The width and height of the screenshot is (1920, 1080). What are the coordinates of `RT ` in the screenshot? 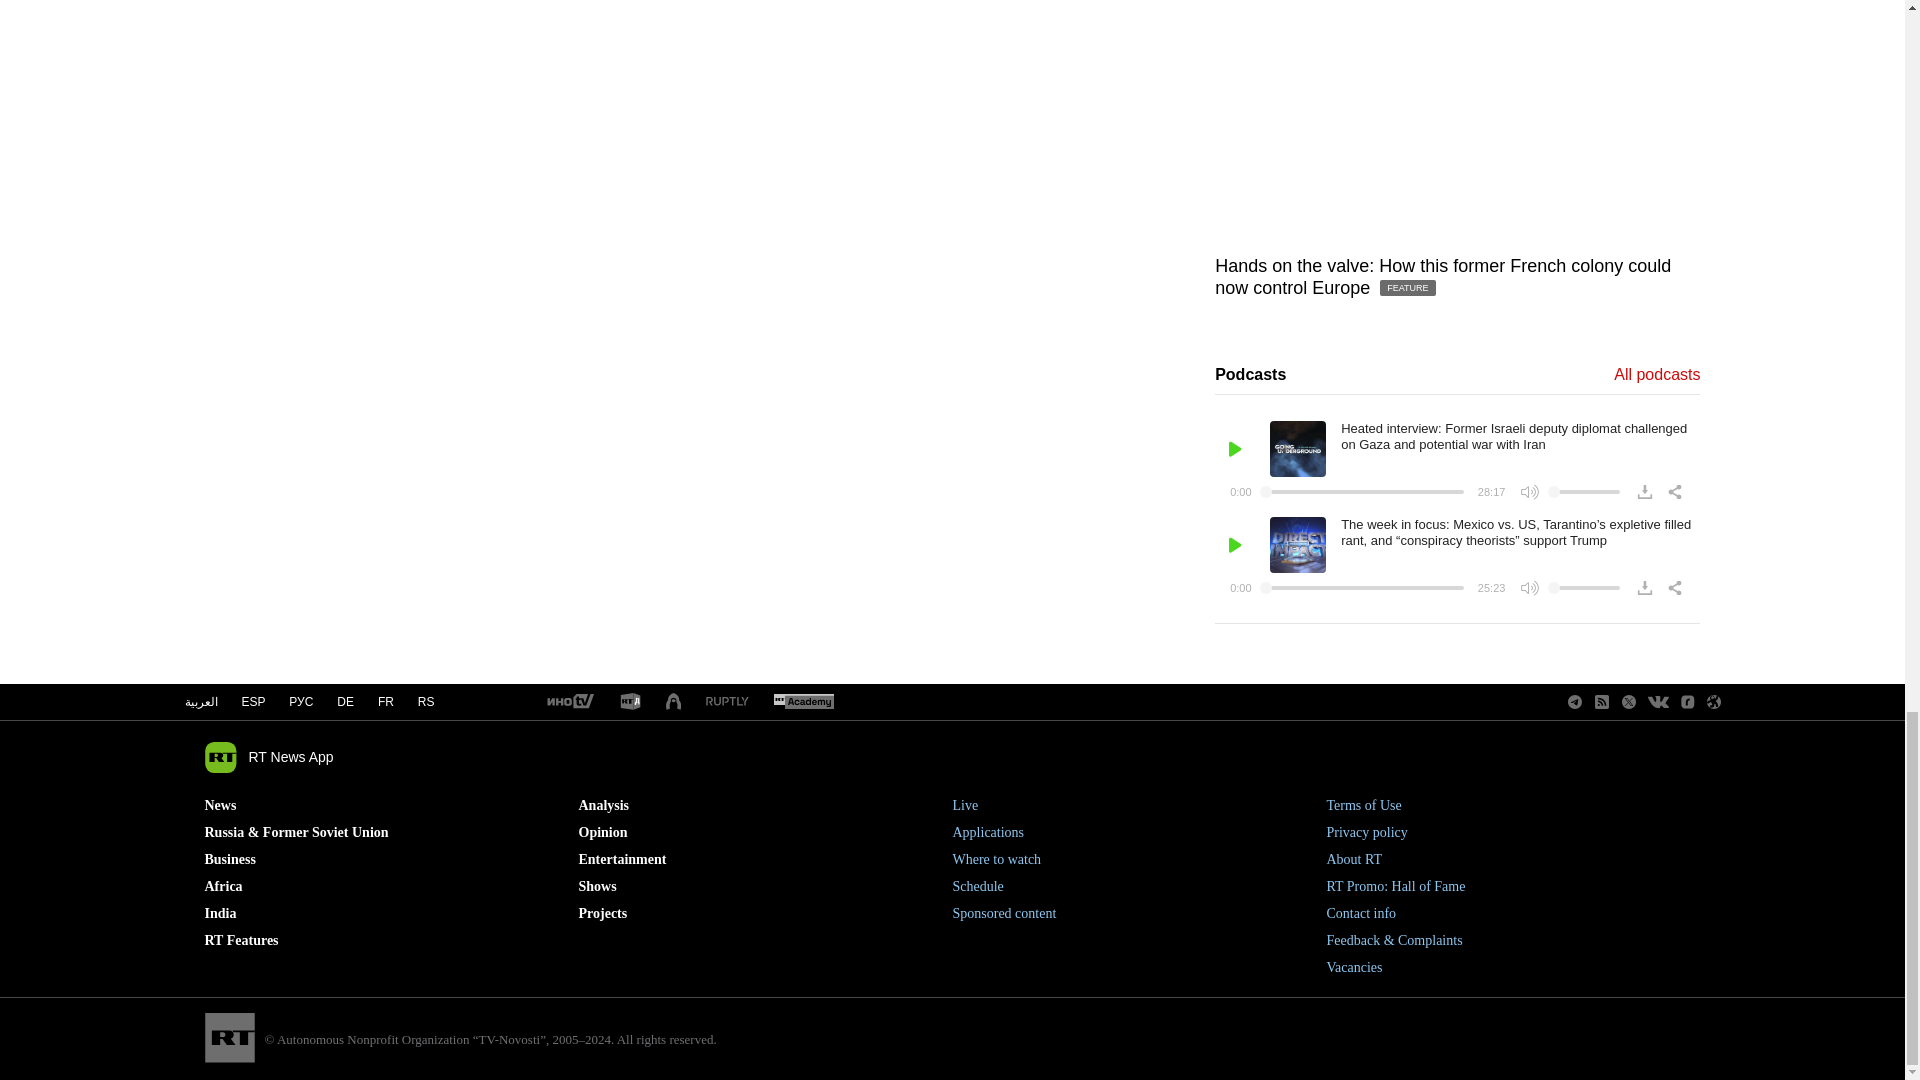 It's located at (569, 702).